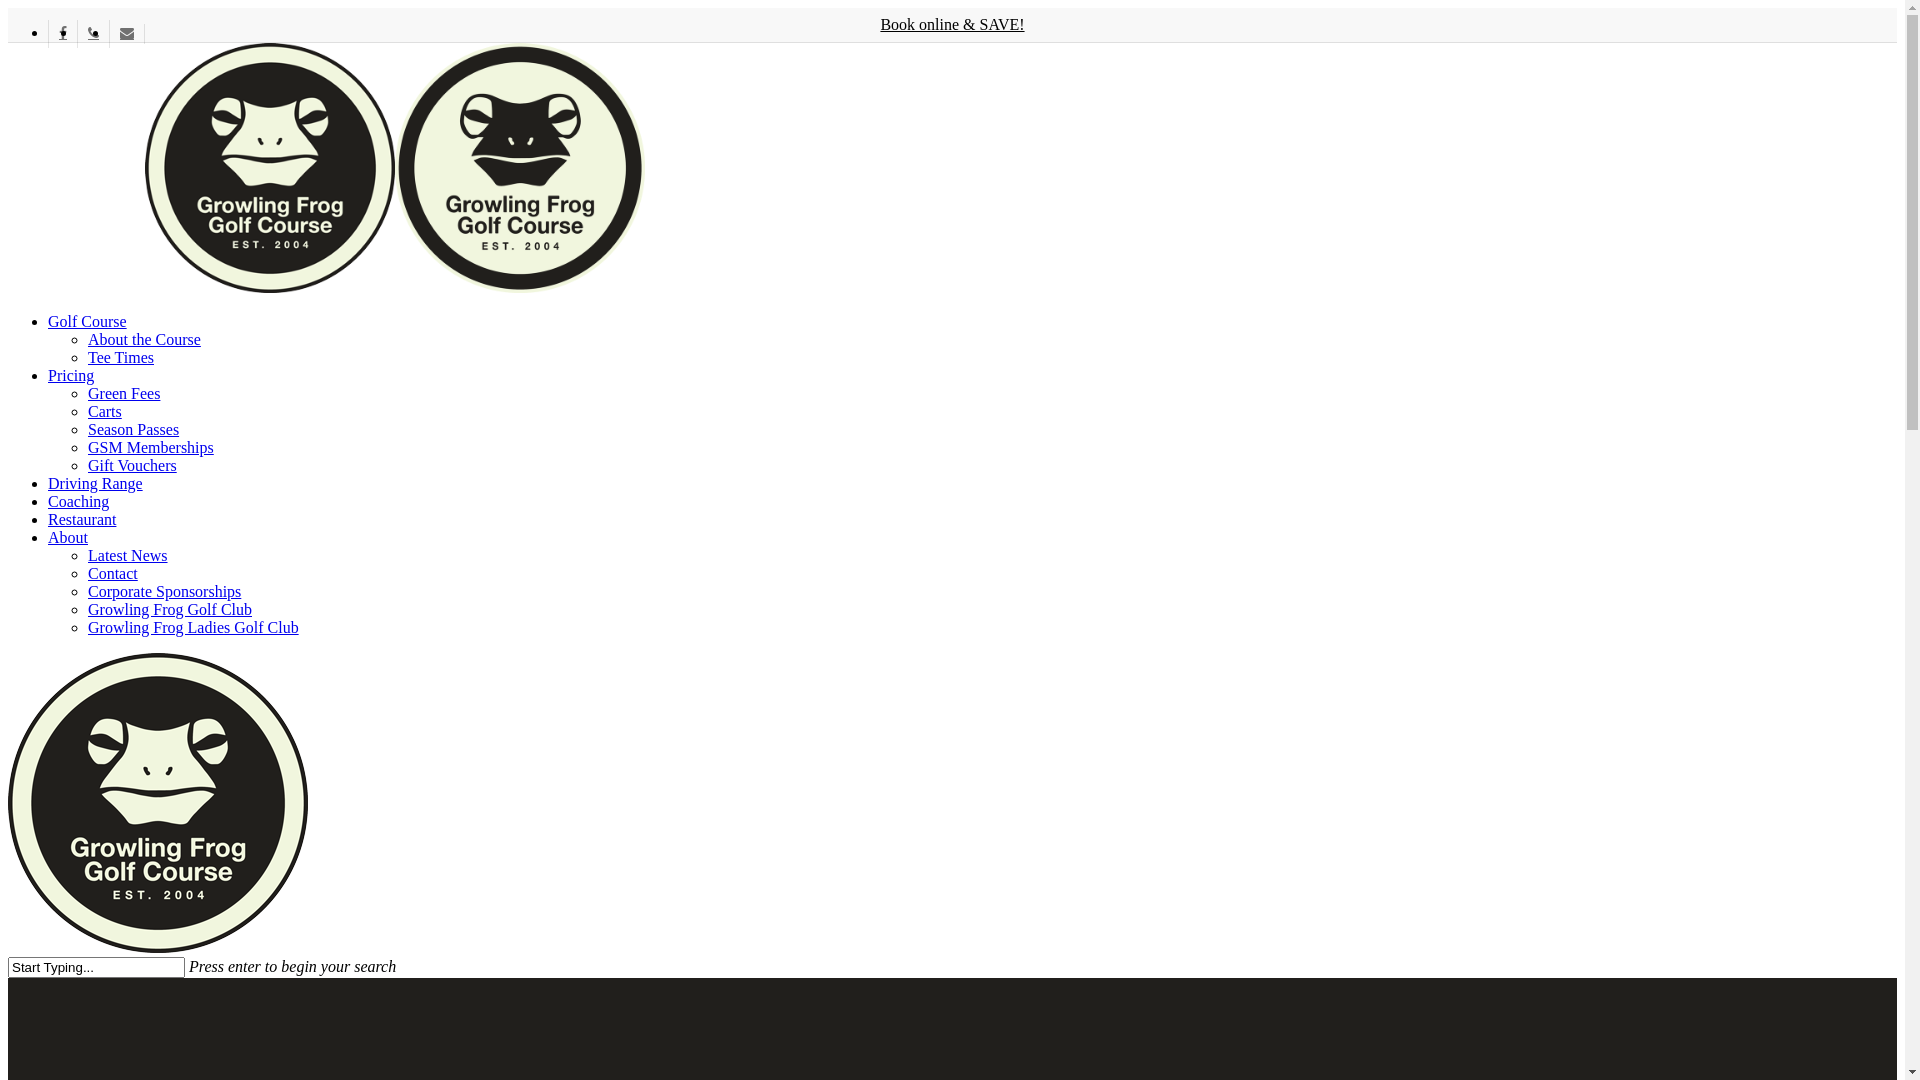 Image resolution: width=1920 pixels, height=1080 pixels. What do you see at coordinates (128, 556) in the screenshot?
I see `Latest News` at bounding box center [128, 556].